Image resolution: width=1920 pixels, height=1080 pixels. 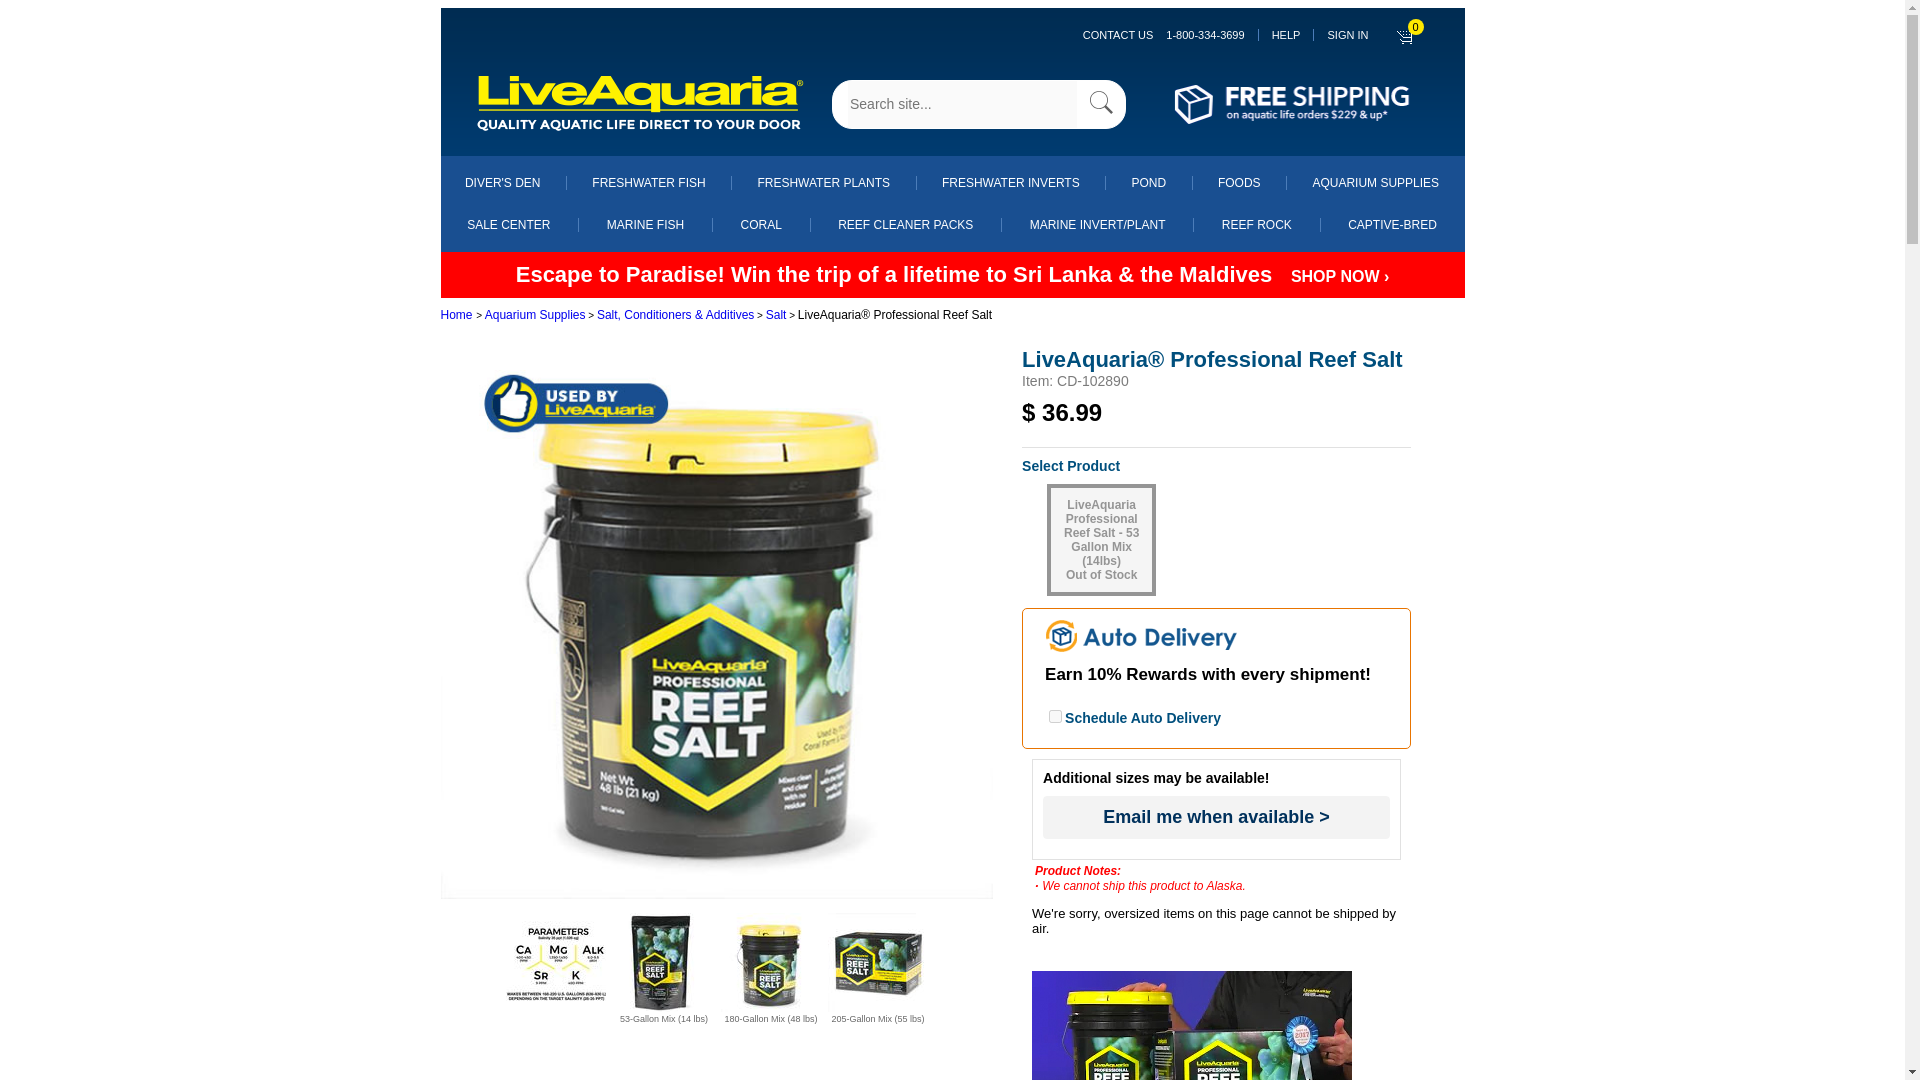 What do you see at coordinates (1406, 34) in the screenshot?
I see `Edit Shopping Cart` at bounding box center [1406, 34].